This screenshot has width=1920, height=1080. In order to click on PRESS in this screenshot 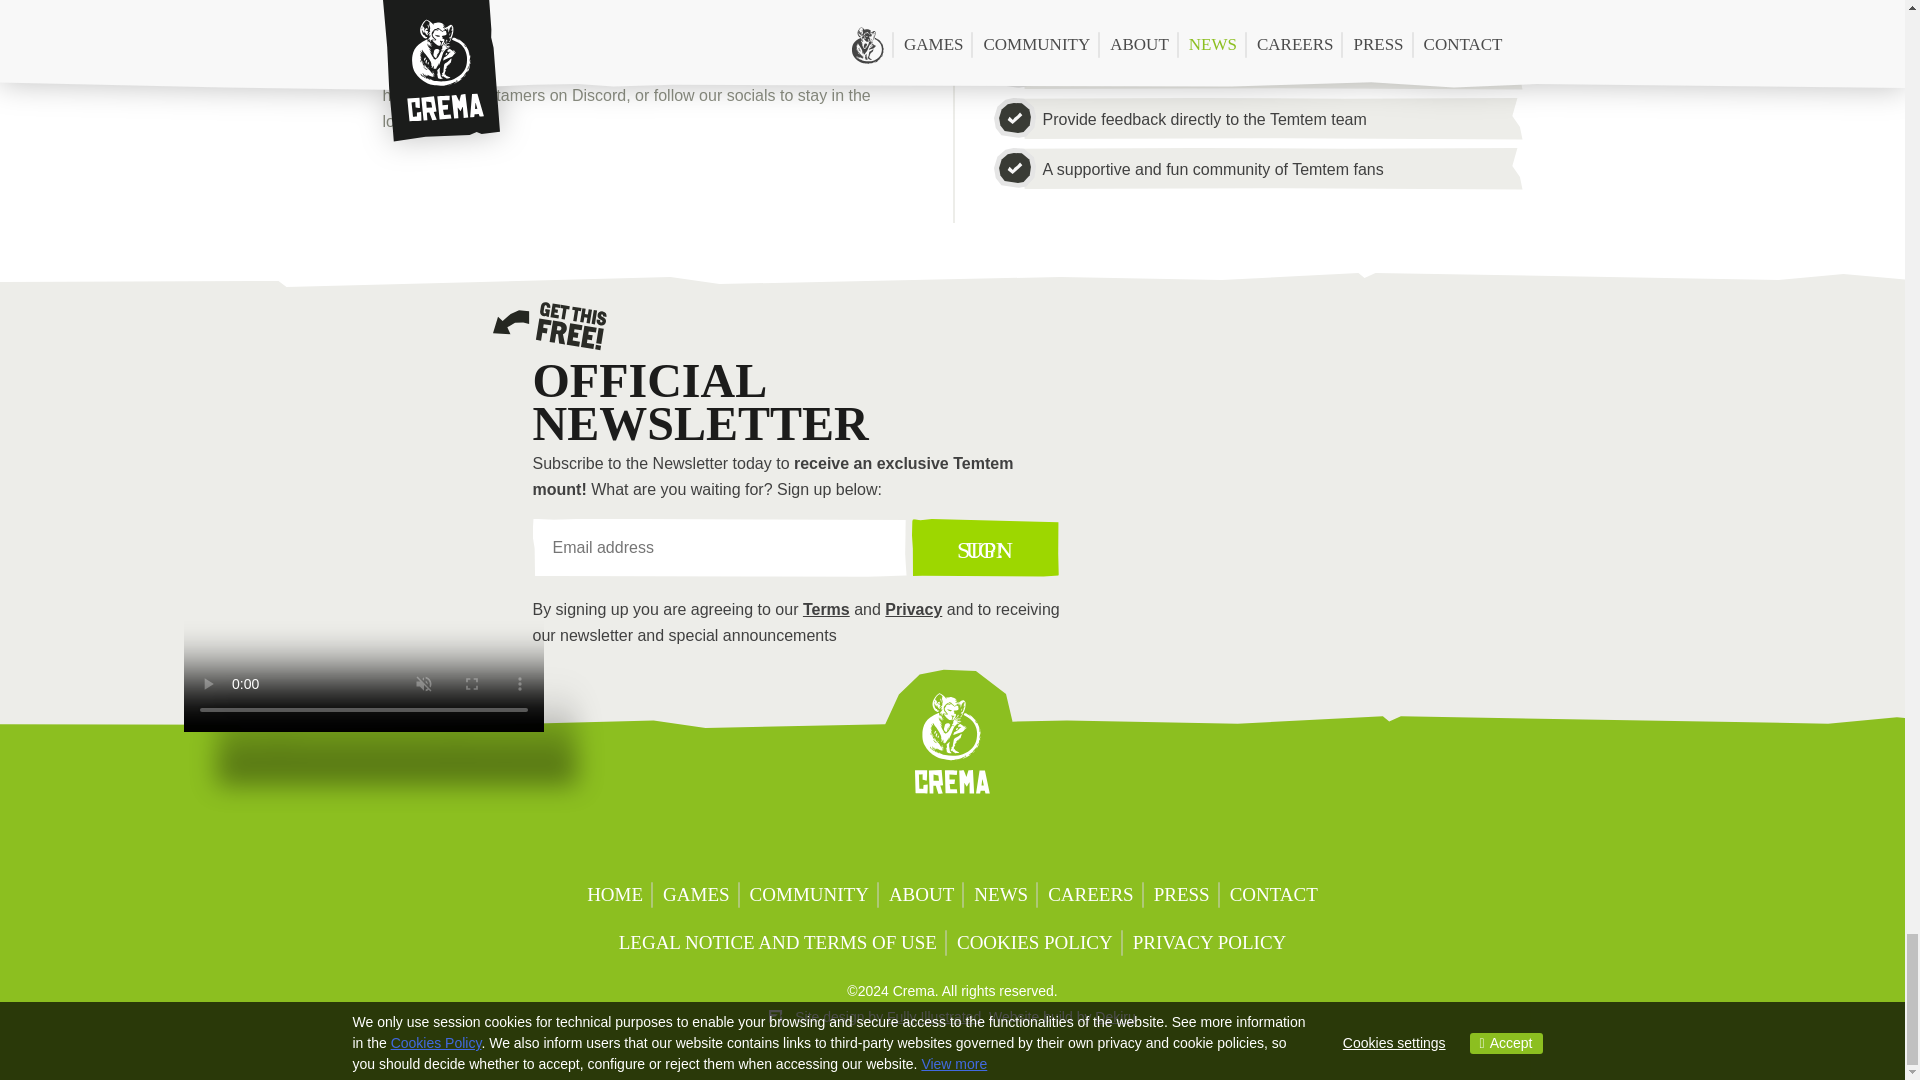, I will do `click(1182, 896)`.